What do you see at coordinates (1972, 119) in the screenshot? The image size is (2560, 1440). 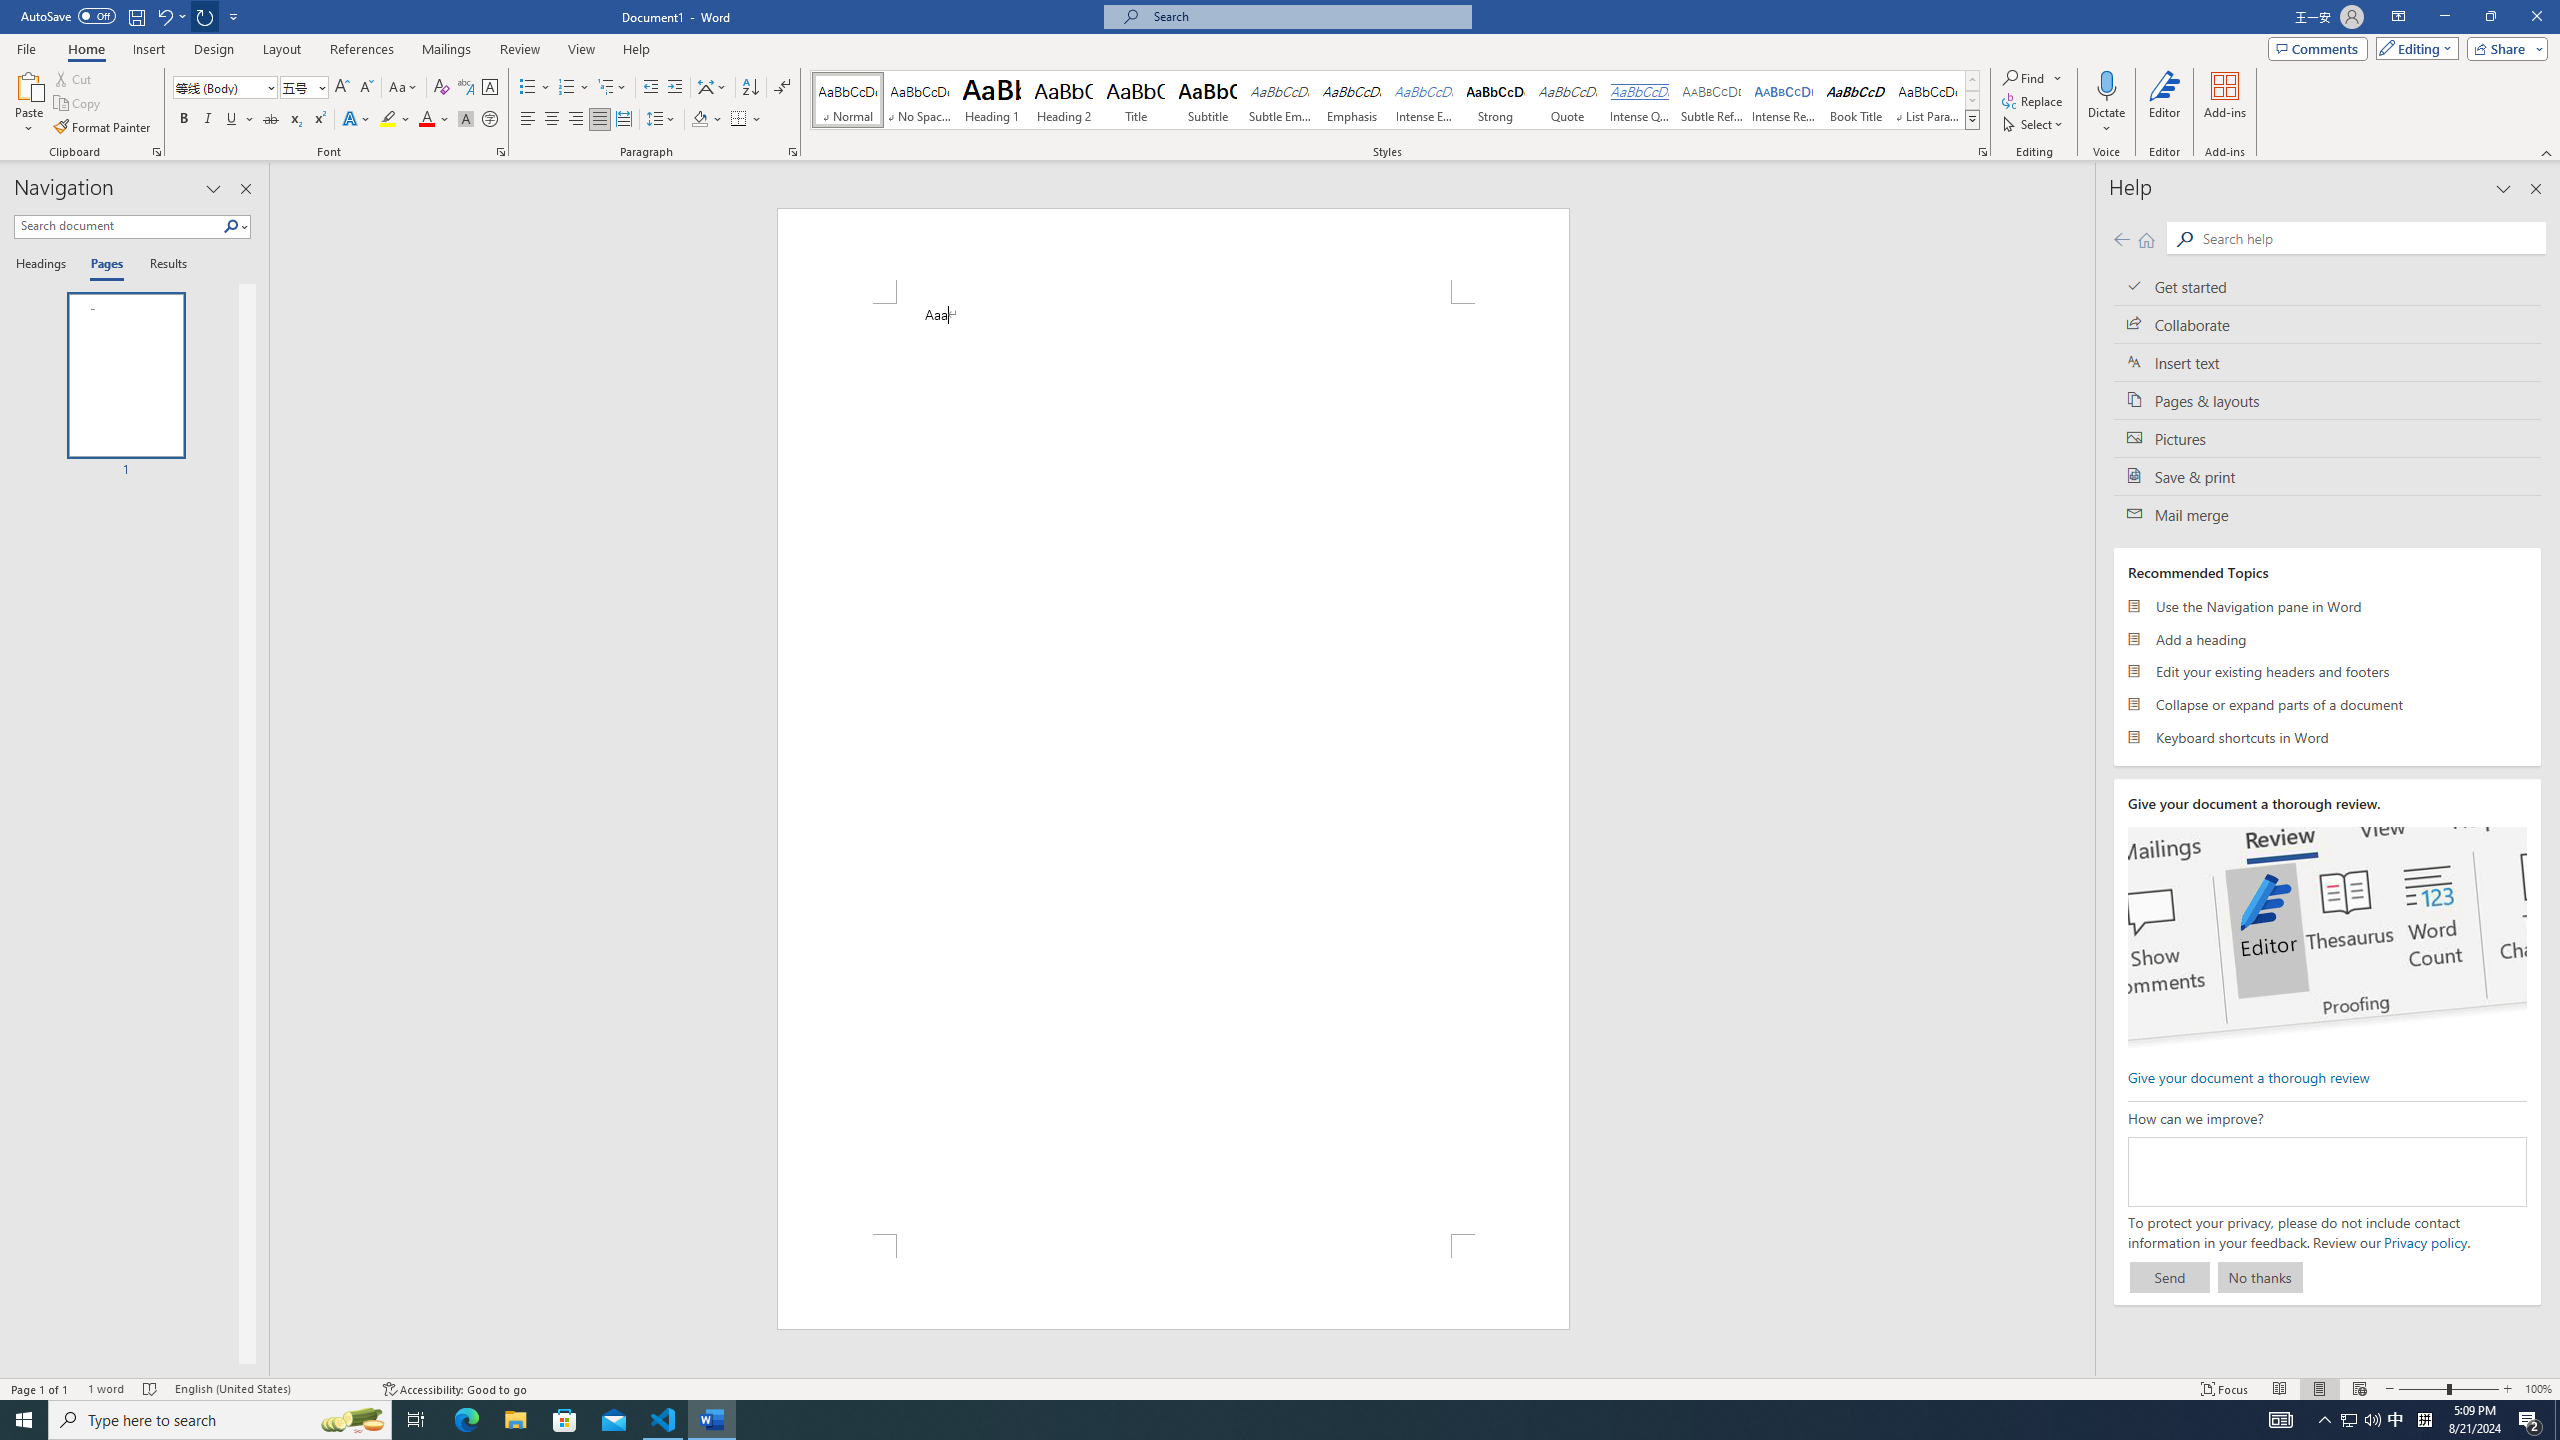 I see `Styles` at bounding box center [1972, 119].